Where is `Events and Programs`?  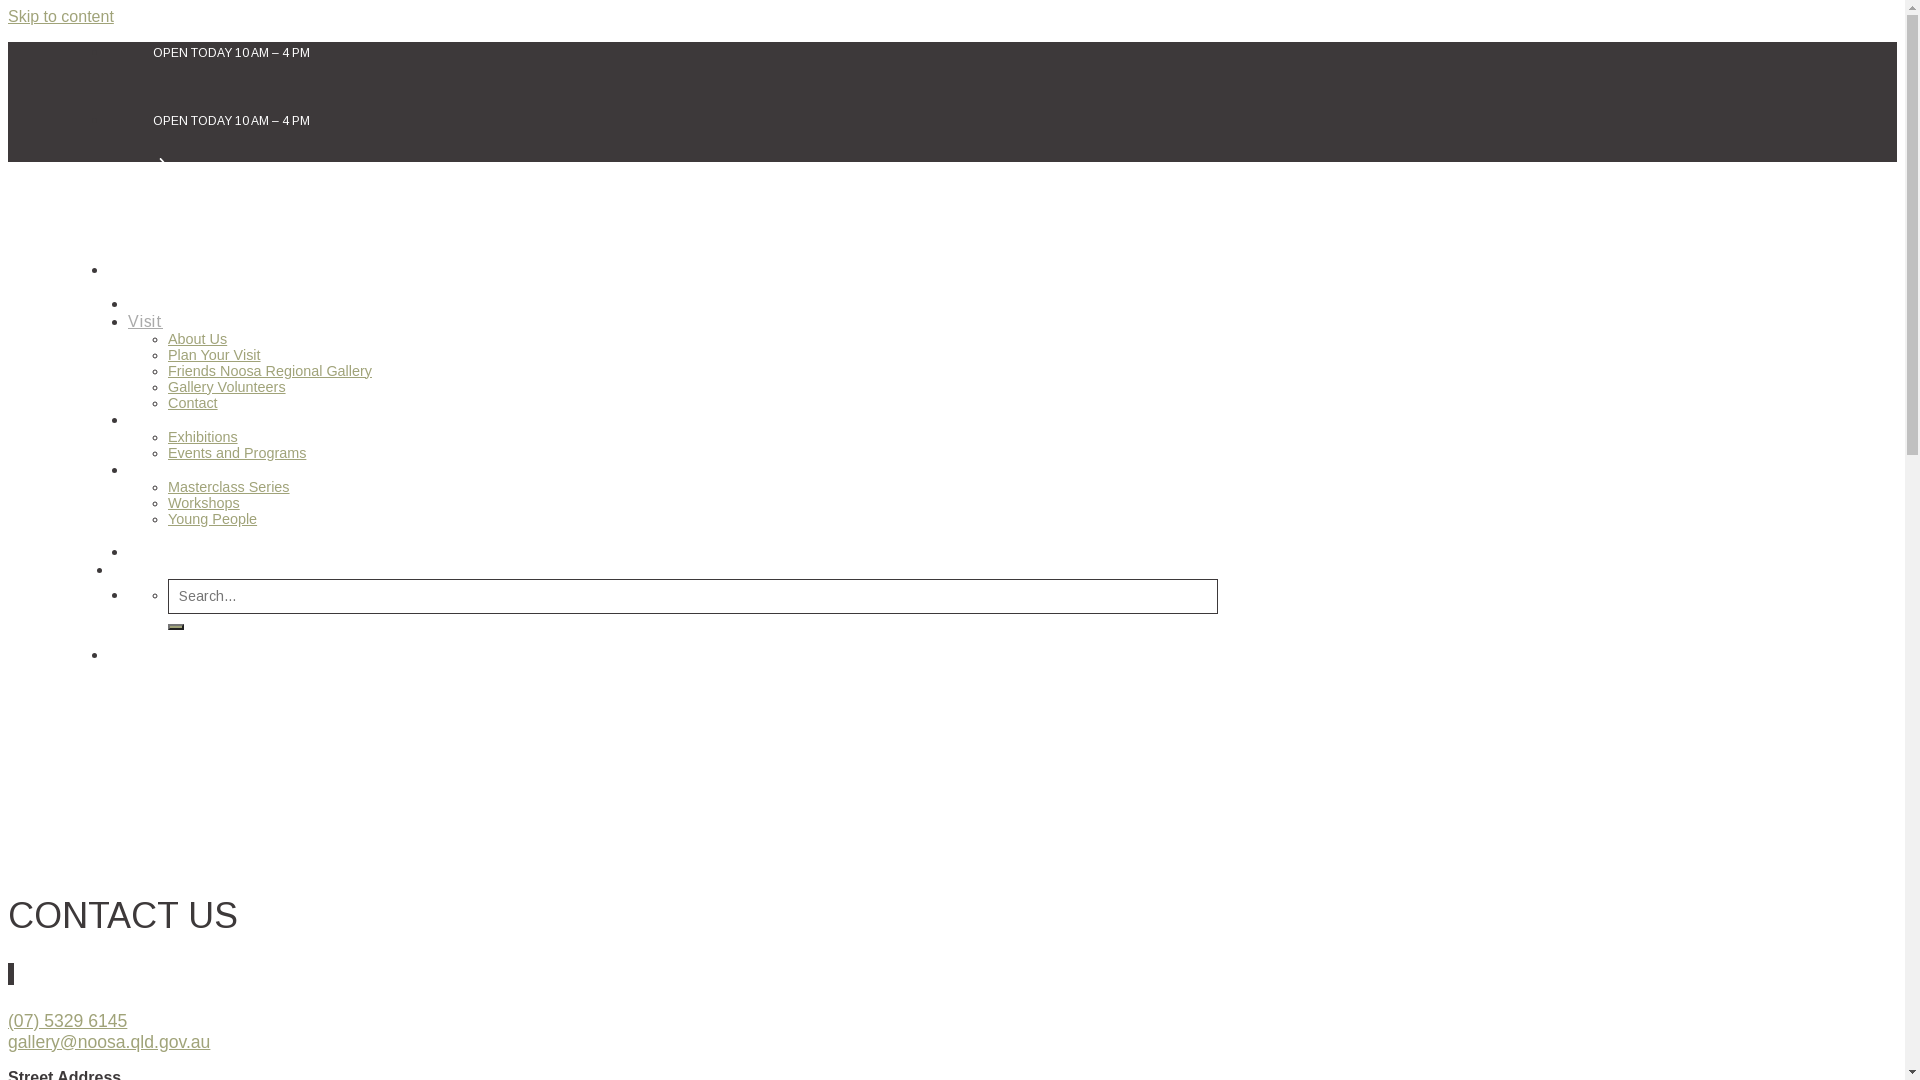 Events and Programs is located at coordinates (237, 452).